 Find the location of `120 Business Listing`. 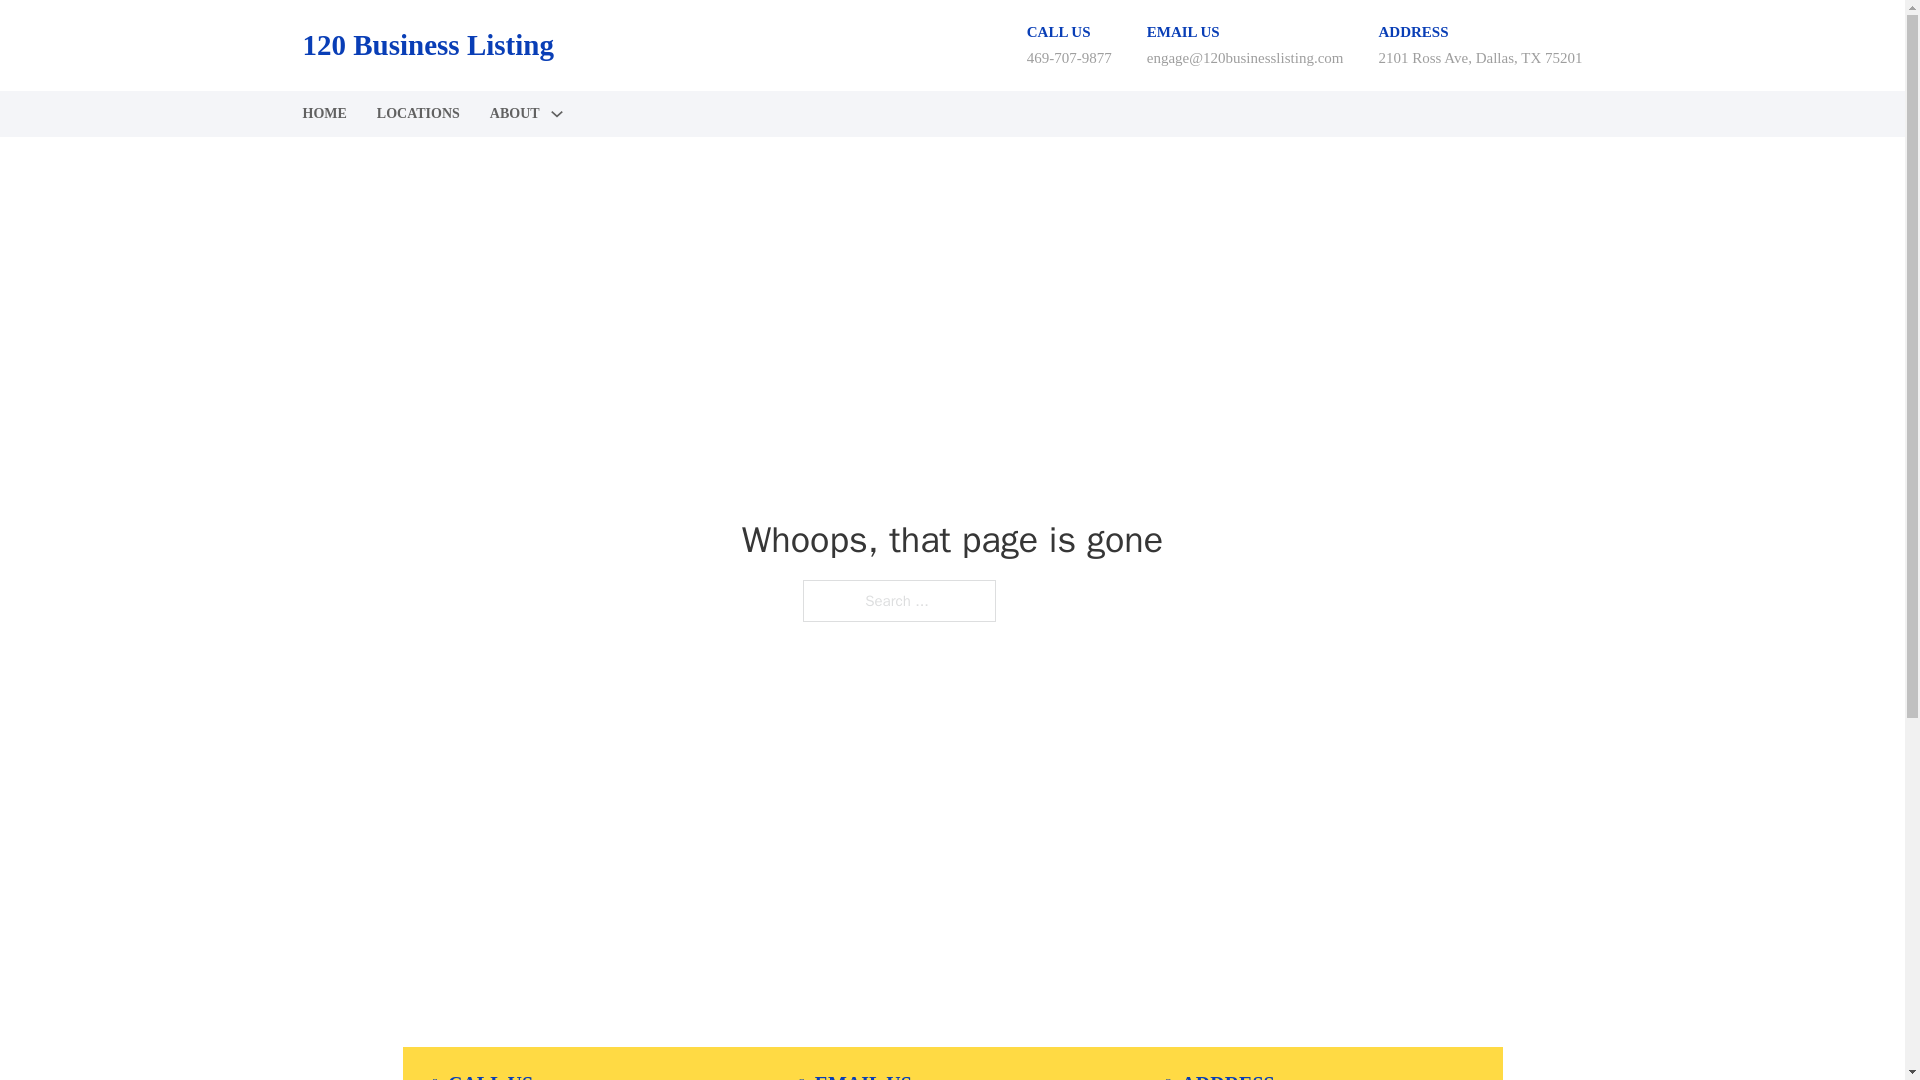

120 Business Listing is located at coordinates (426, 45).